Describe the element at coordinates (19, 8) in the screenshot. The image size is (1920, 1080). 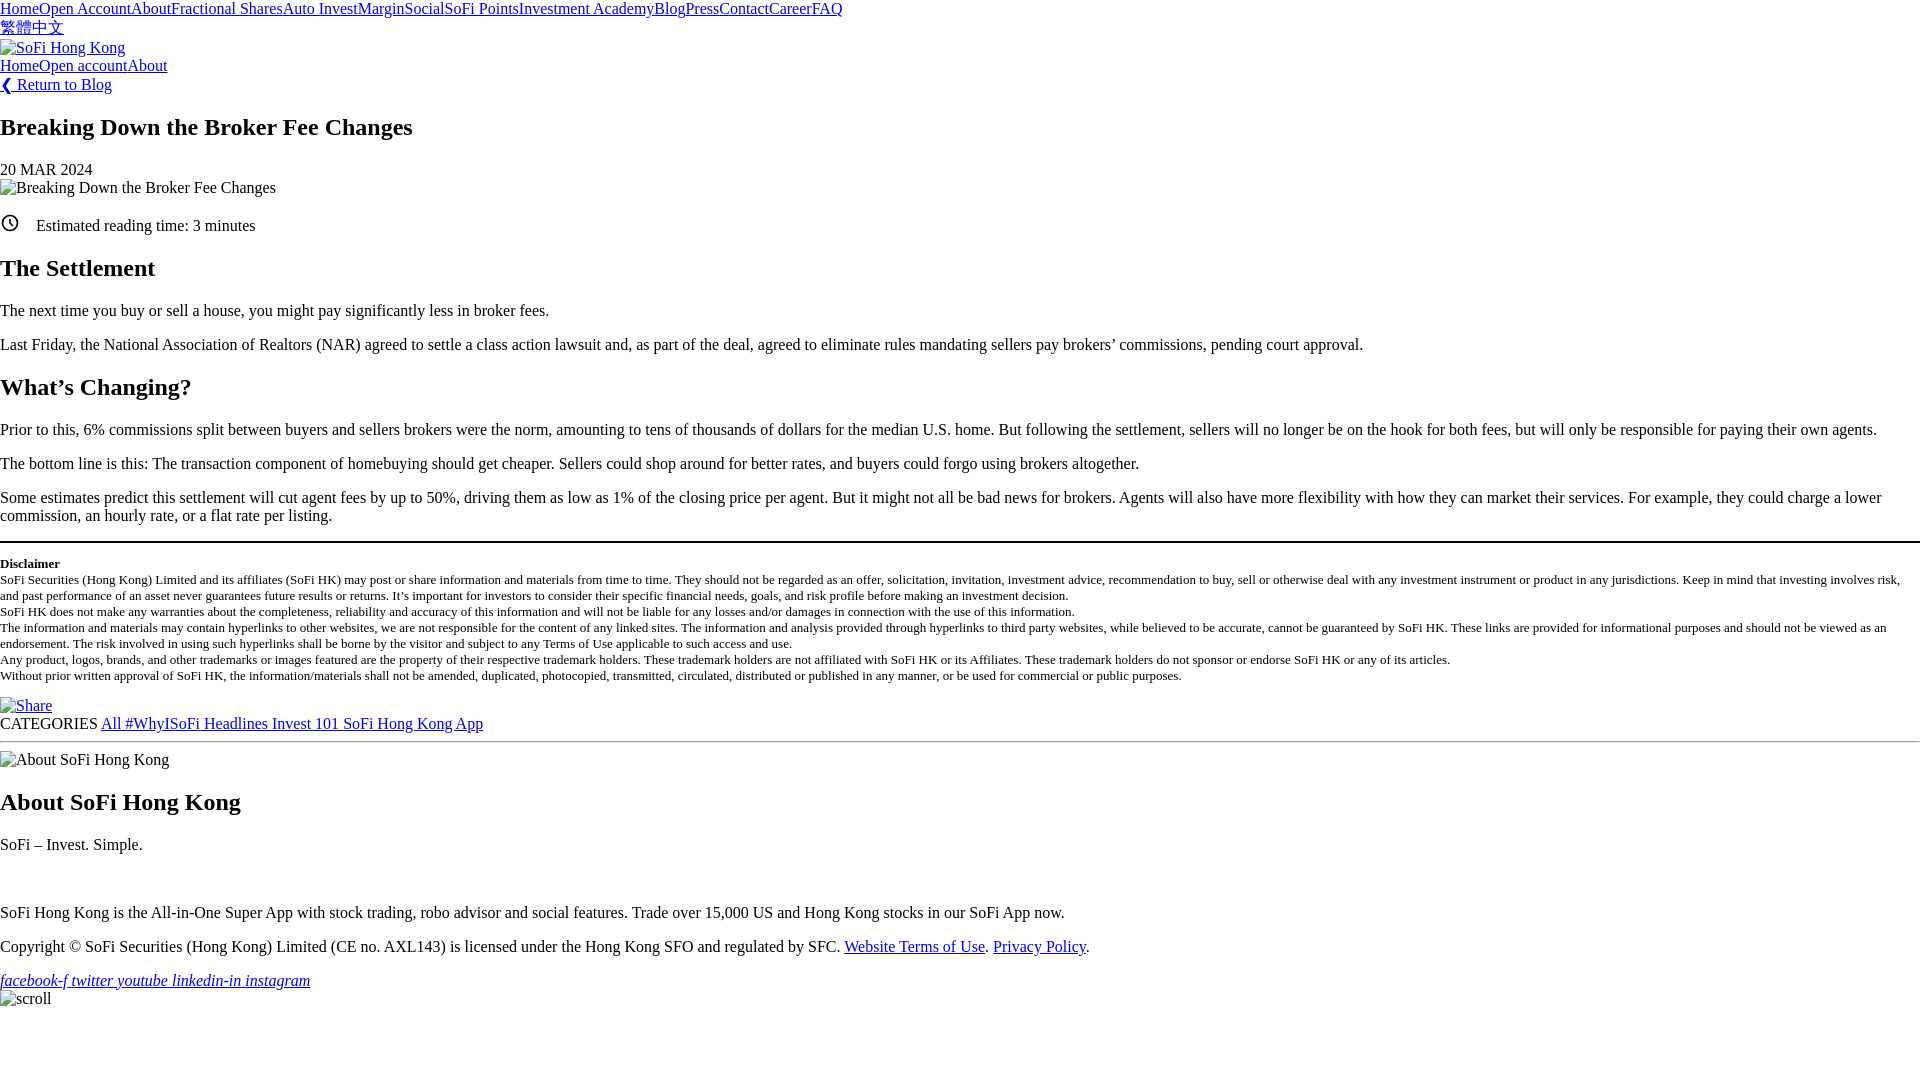
I see `Home` at that location.